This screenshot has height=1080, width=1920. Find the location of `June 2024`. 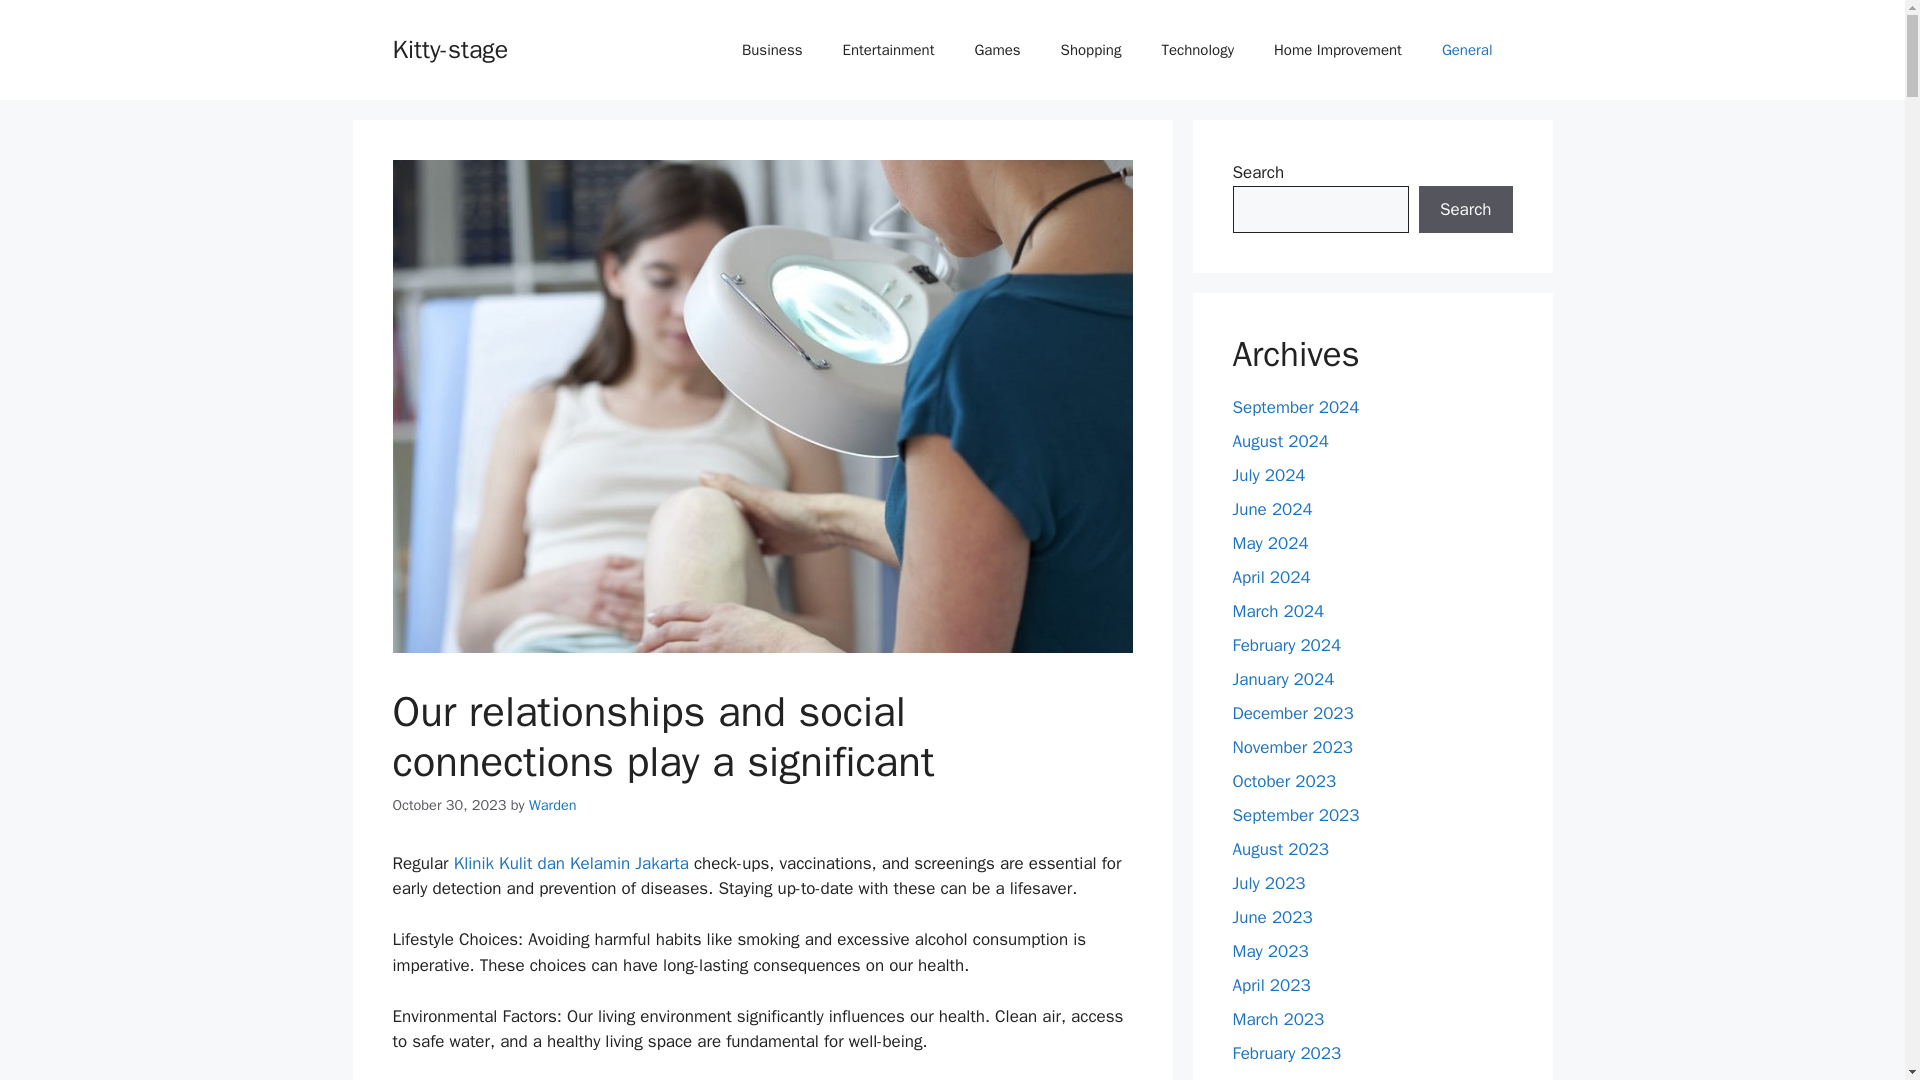

June 2024 is located at coordinates (1272, 508).